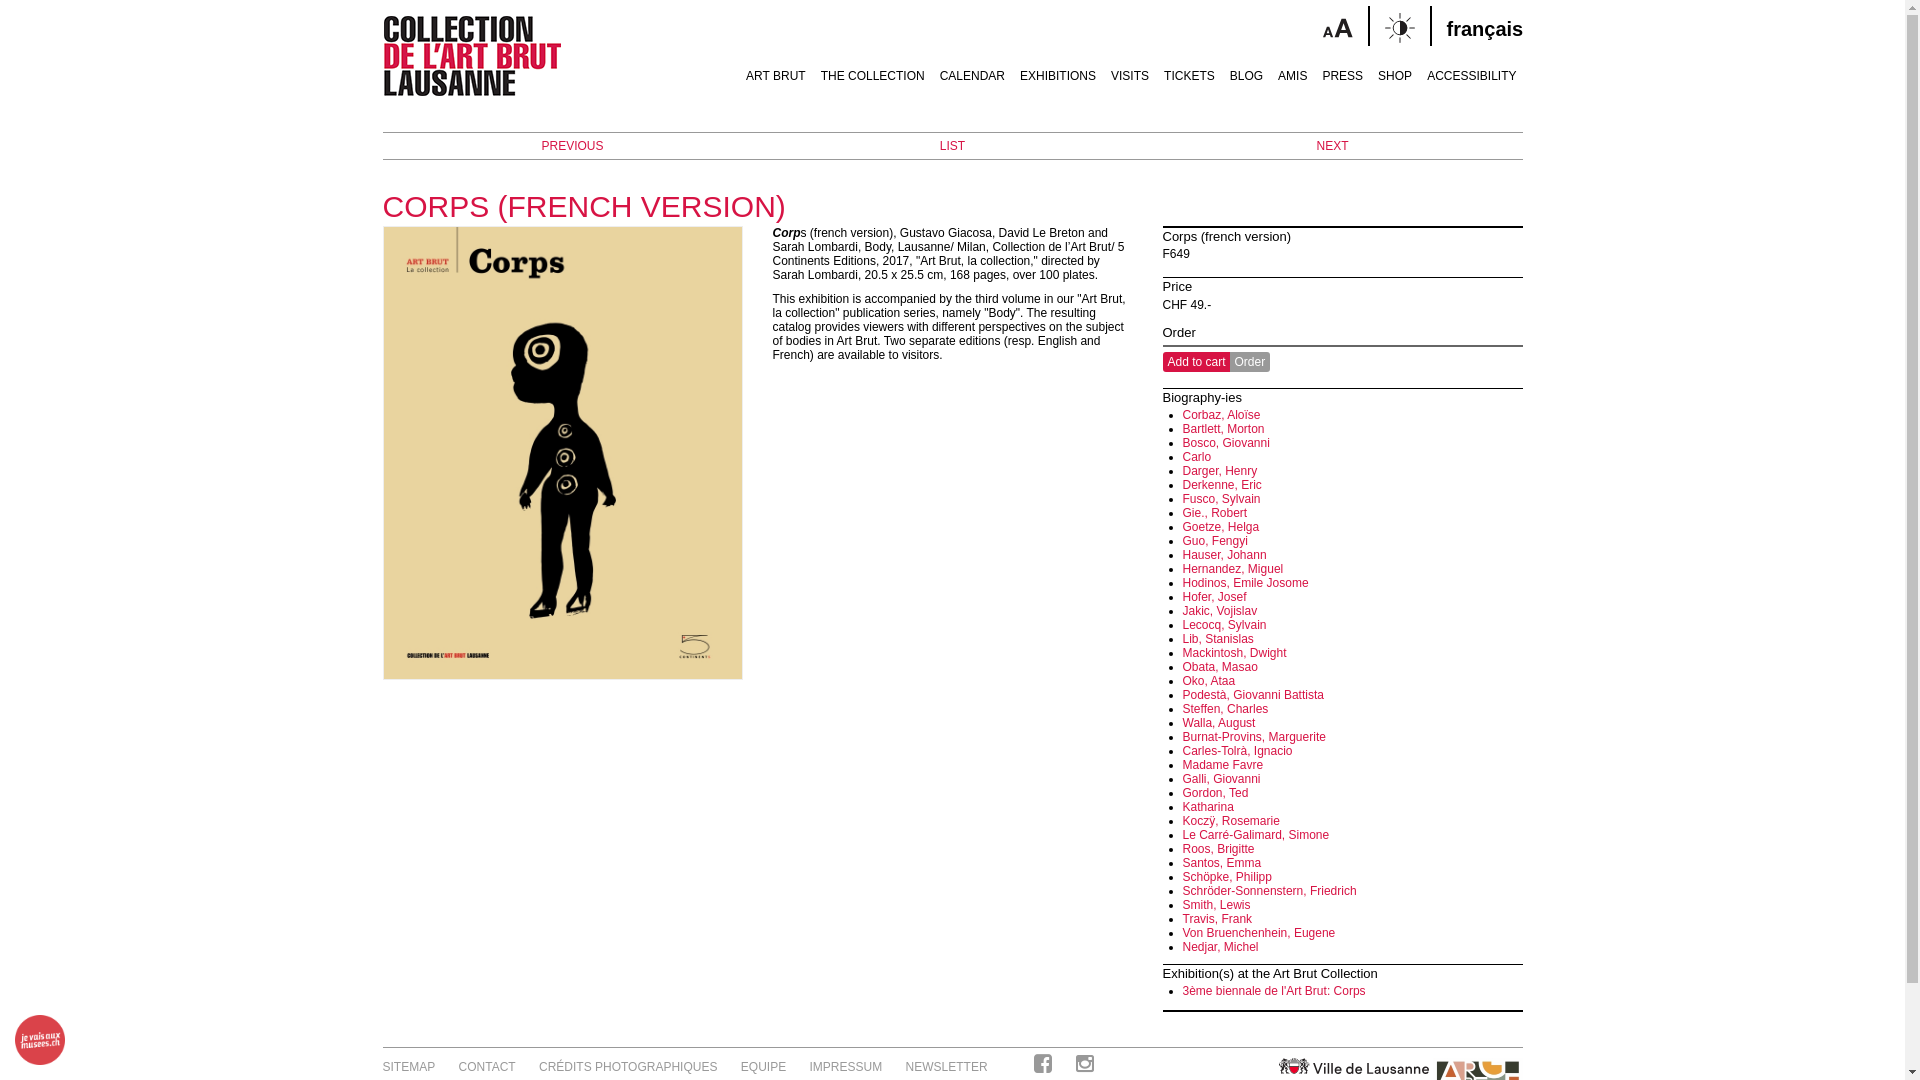 The width and height of the screenshot is (1920, 1080). I want to click on Hofer, Josef, so click(1214, 597).